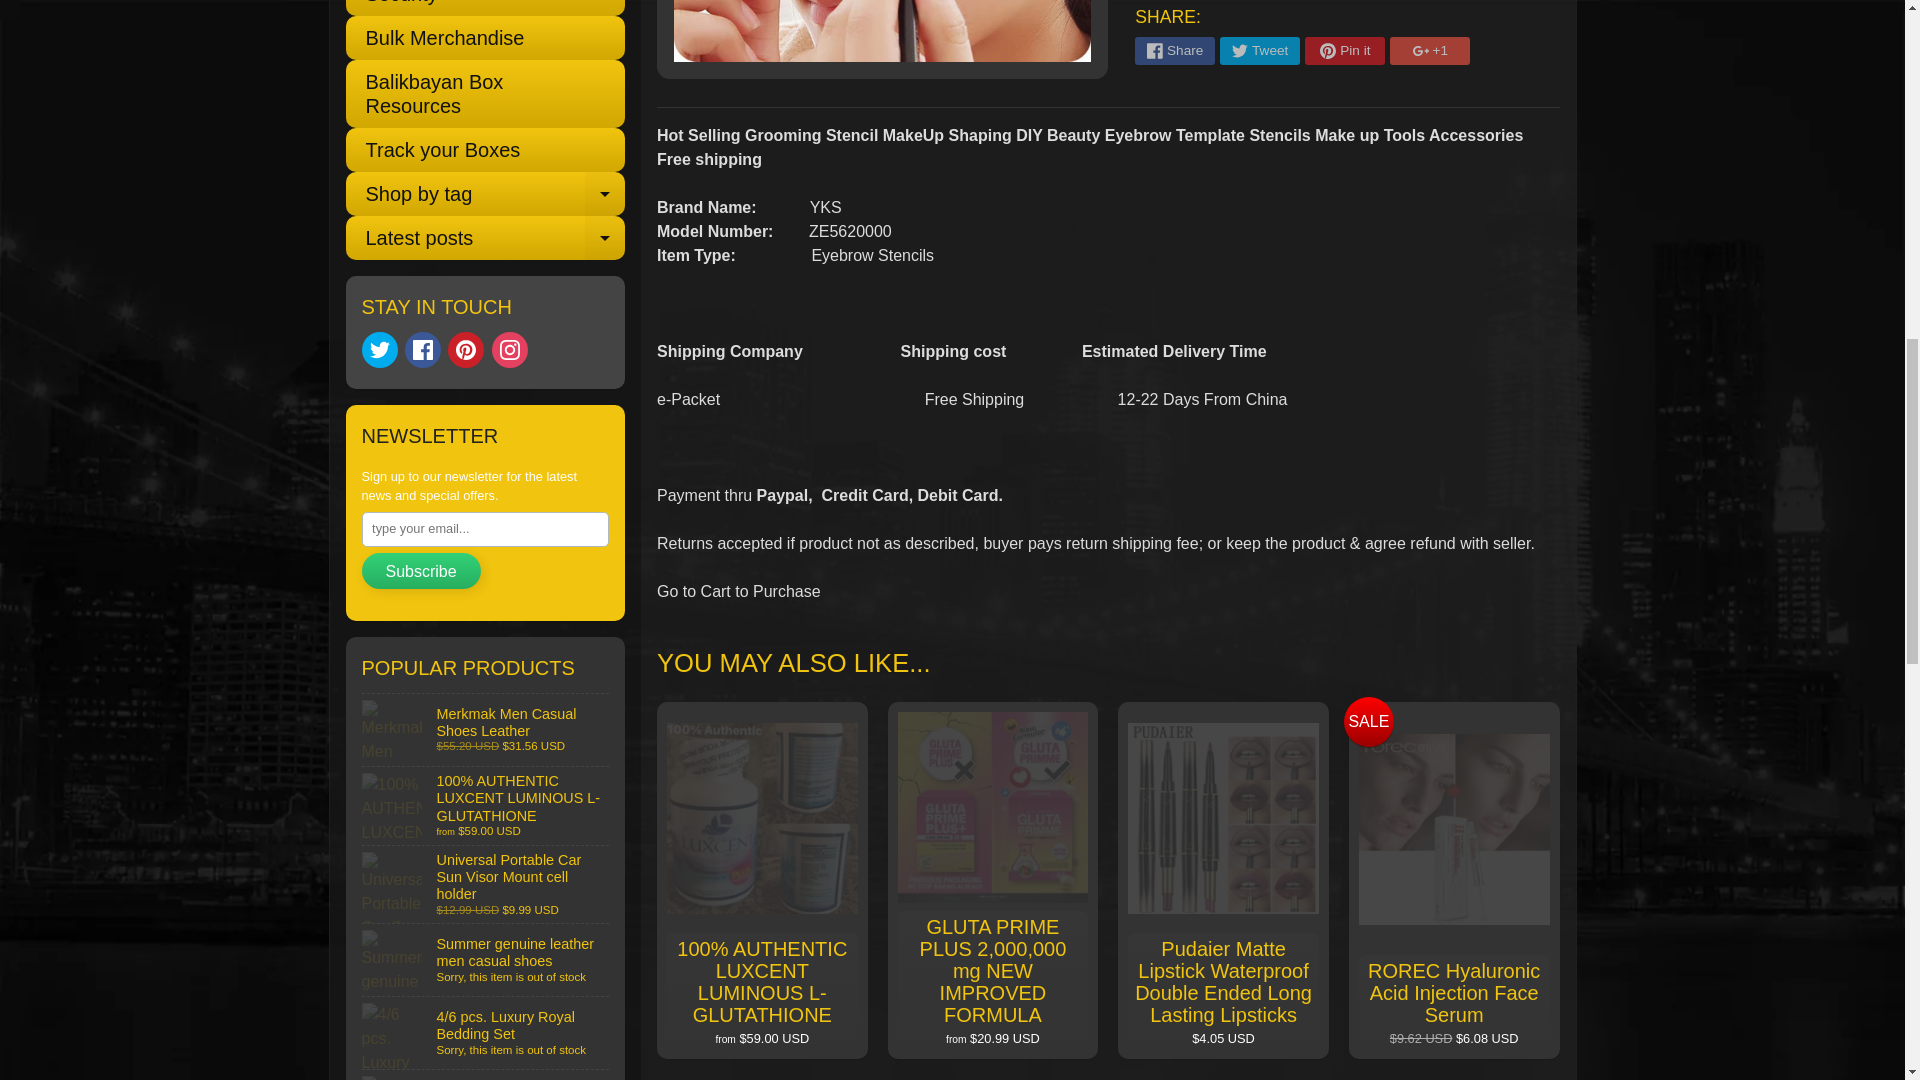 The width and height of the screenshot is (1920, 1080). What do you see at coordinates (380, 350) in the screenshot?
I see `Twitter` at bounding box center [380, 350].